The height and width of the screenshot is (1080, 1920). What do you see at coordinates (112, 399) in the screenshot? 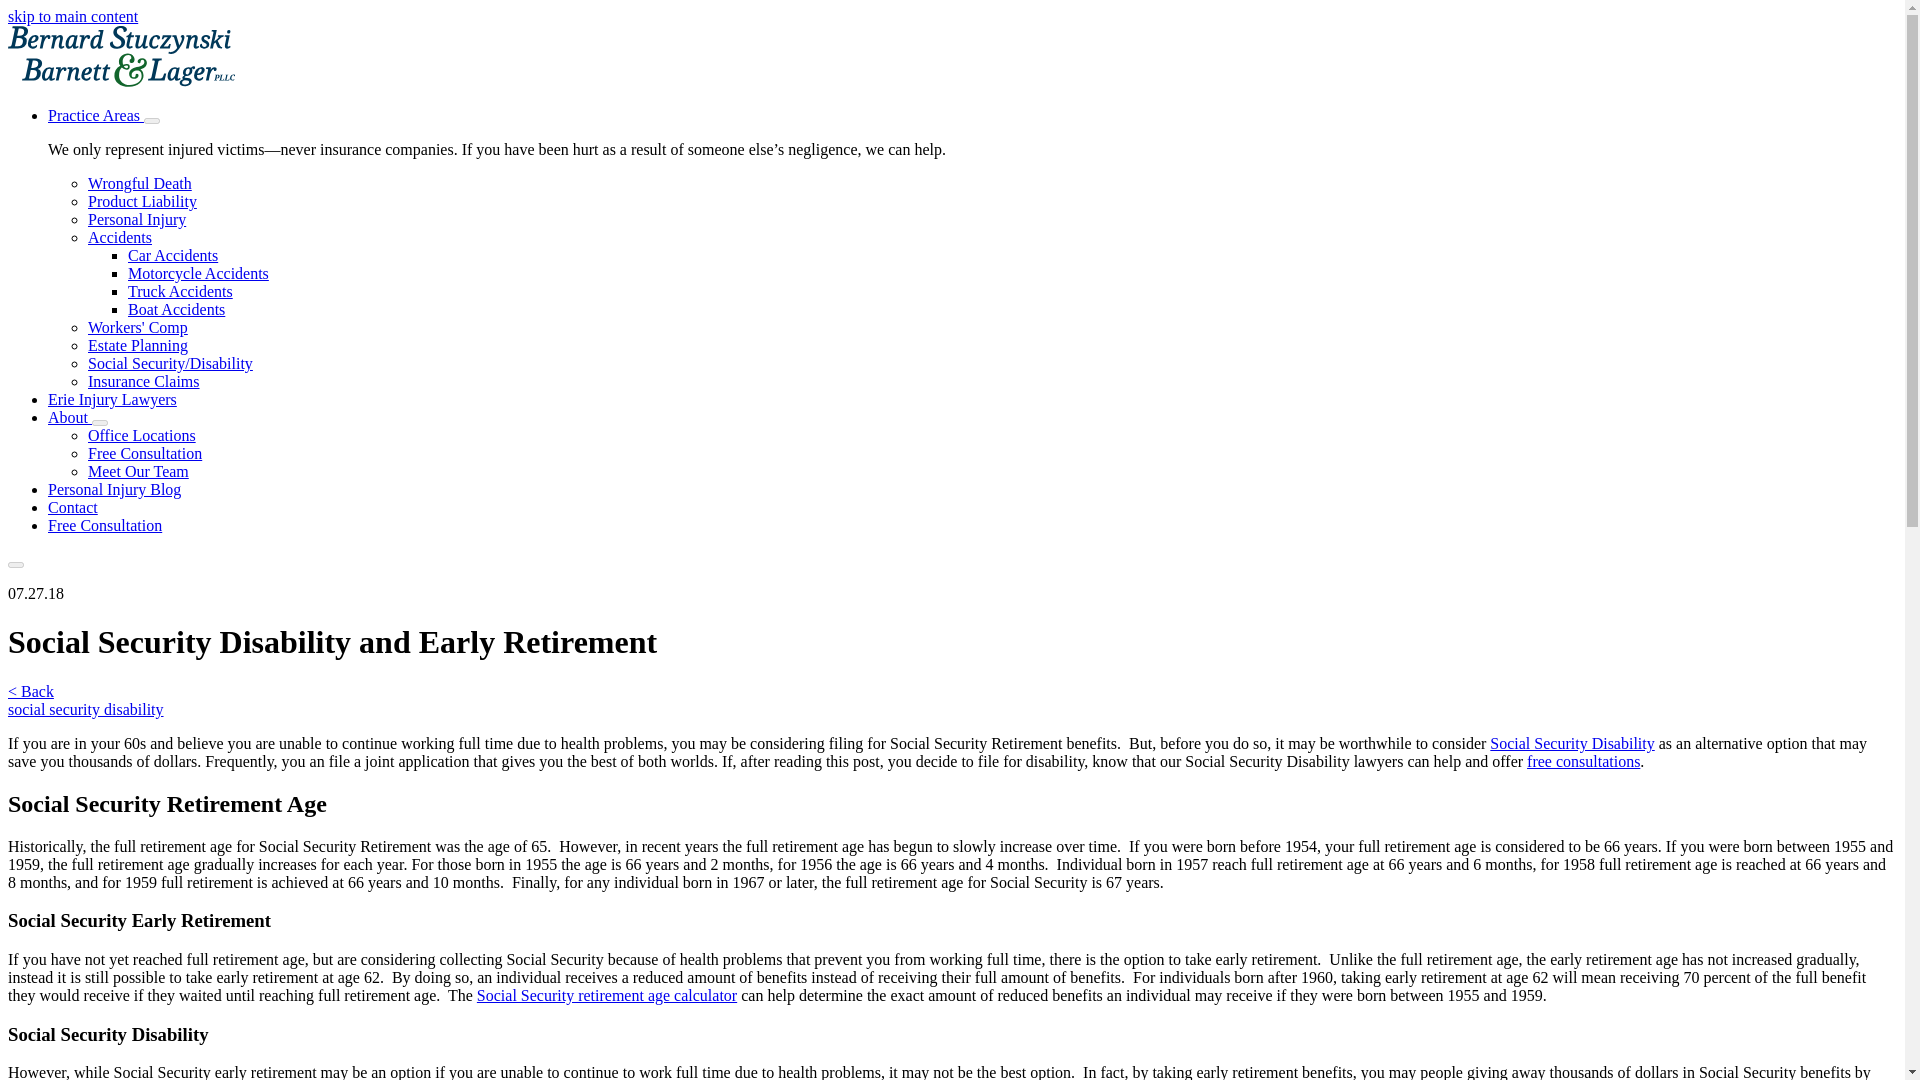
I see `Erie Injury Lawyers` at bounding box center [112, 399].